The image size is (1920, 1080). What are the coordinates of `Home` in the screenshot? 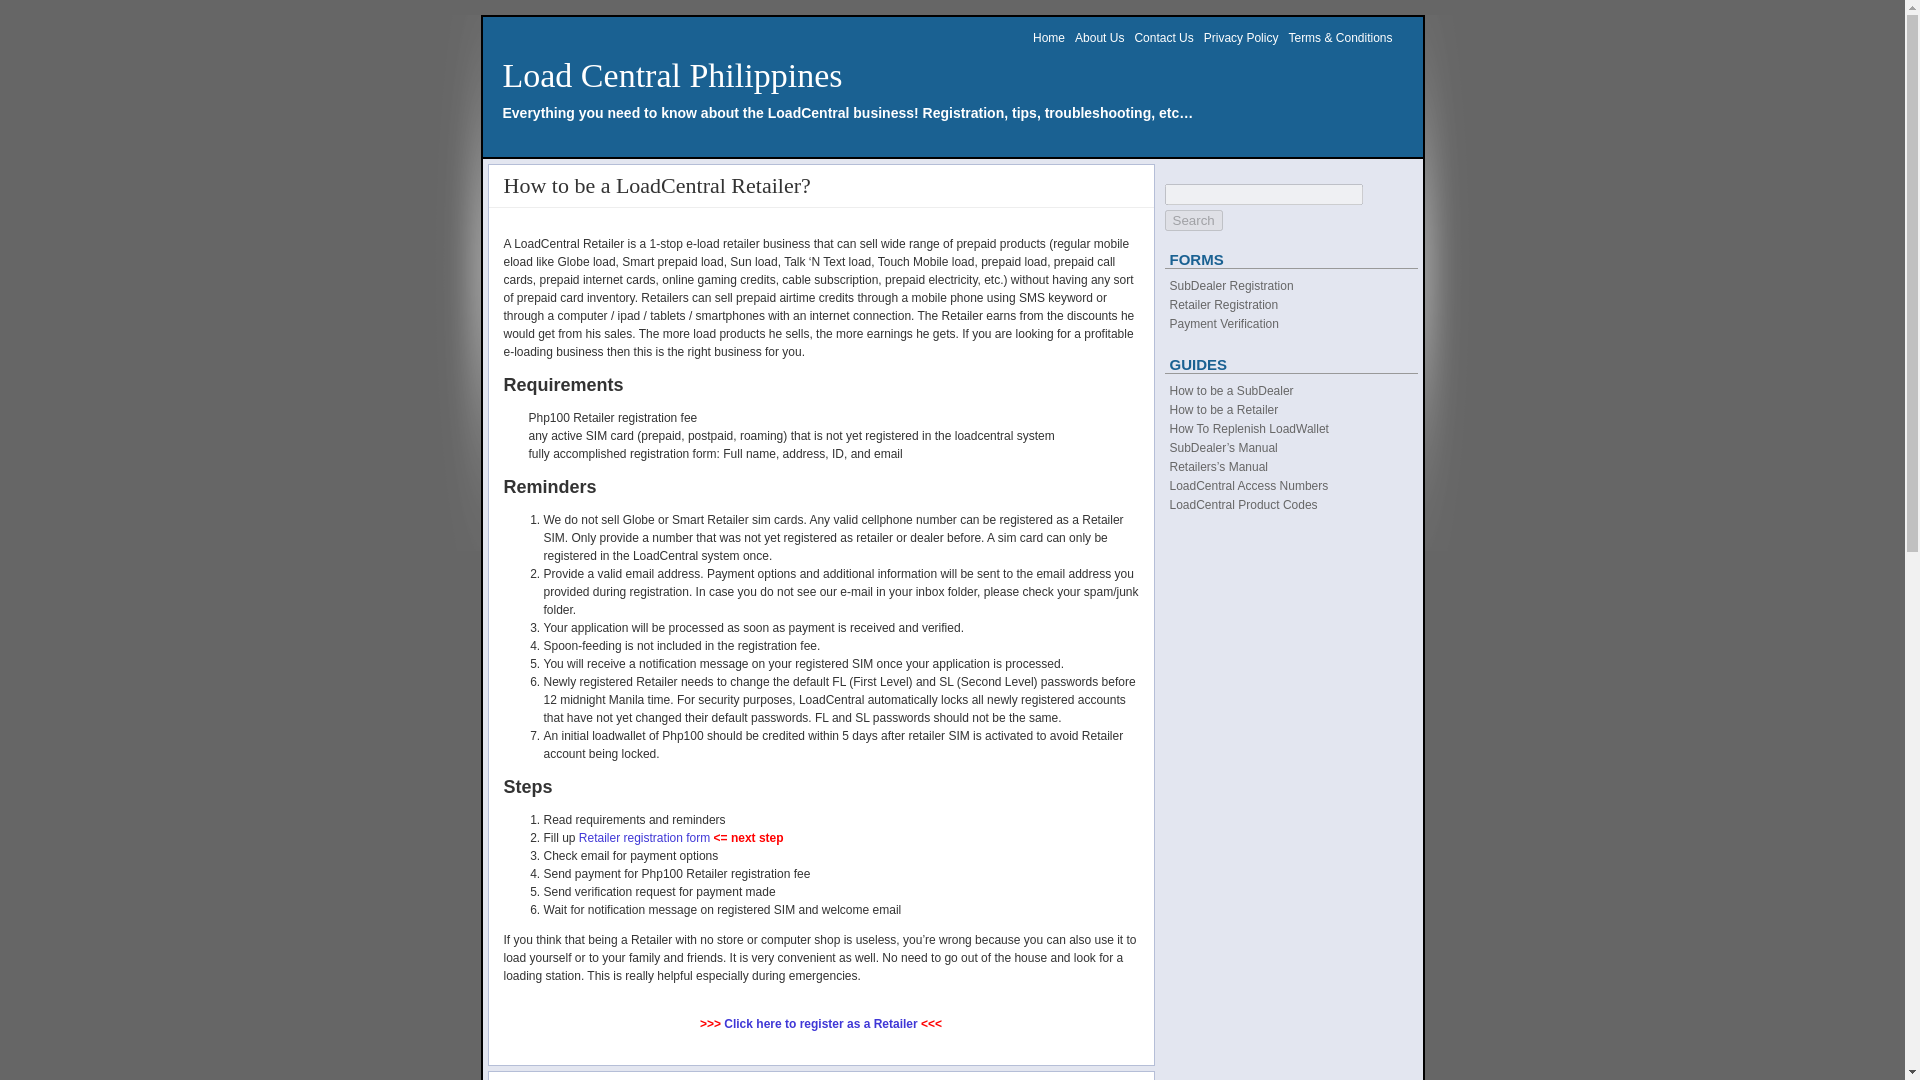 It's located at (1048, 42).